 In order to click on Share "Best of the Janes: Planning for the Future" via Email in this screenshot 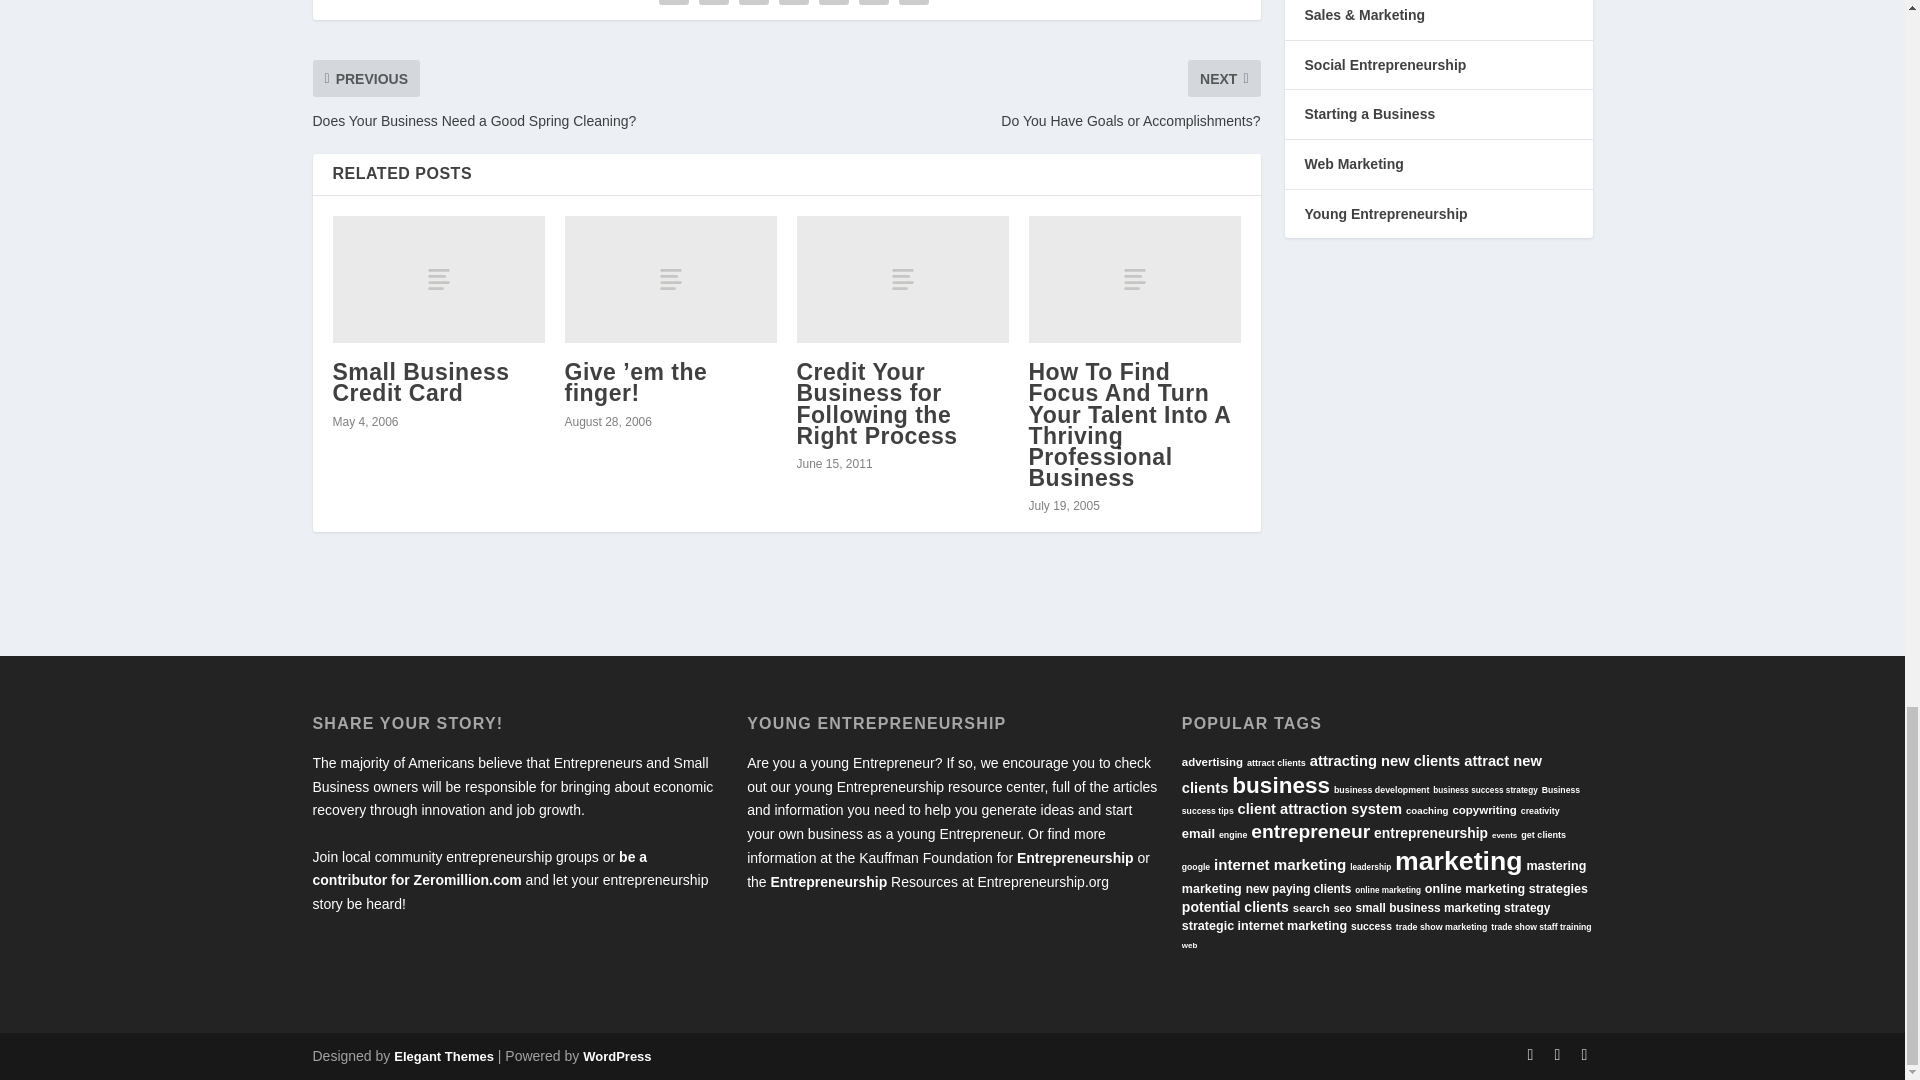, I will do `click(874, 4)`.